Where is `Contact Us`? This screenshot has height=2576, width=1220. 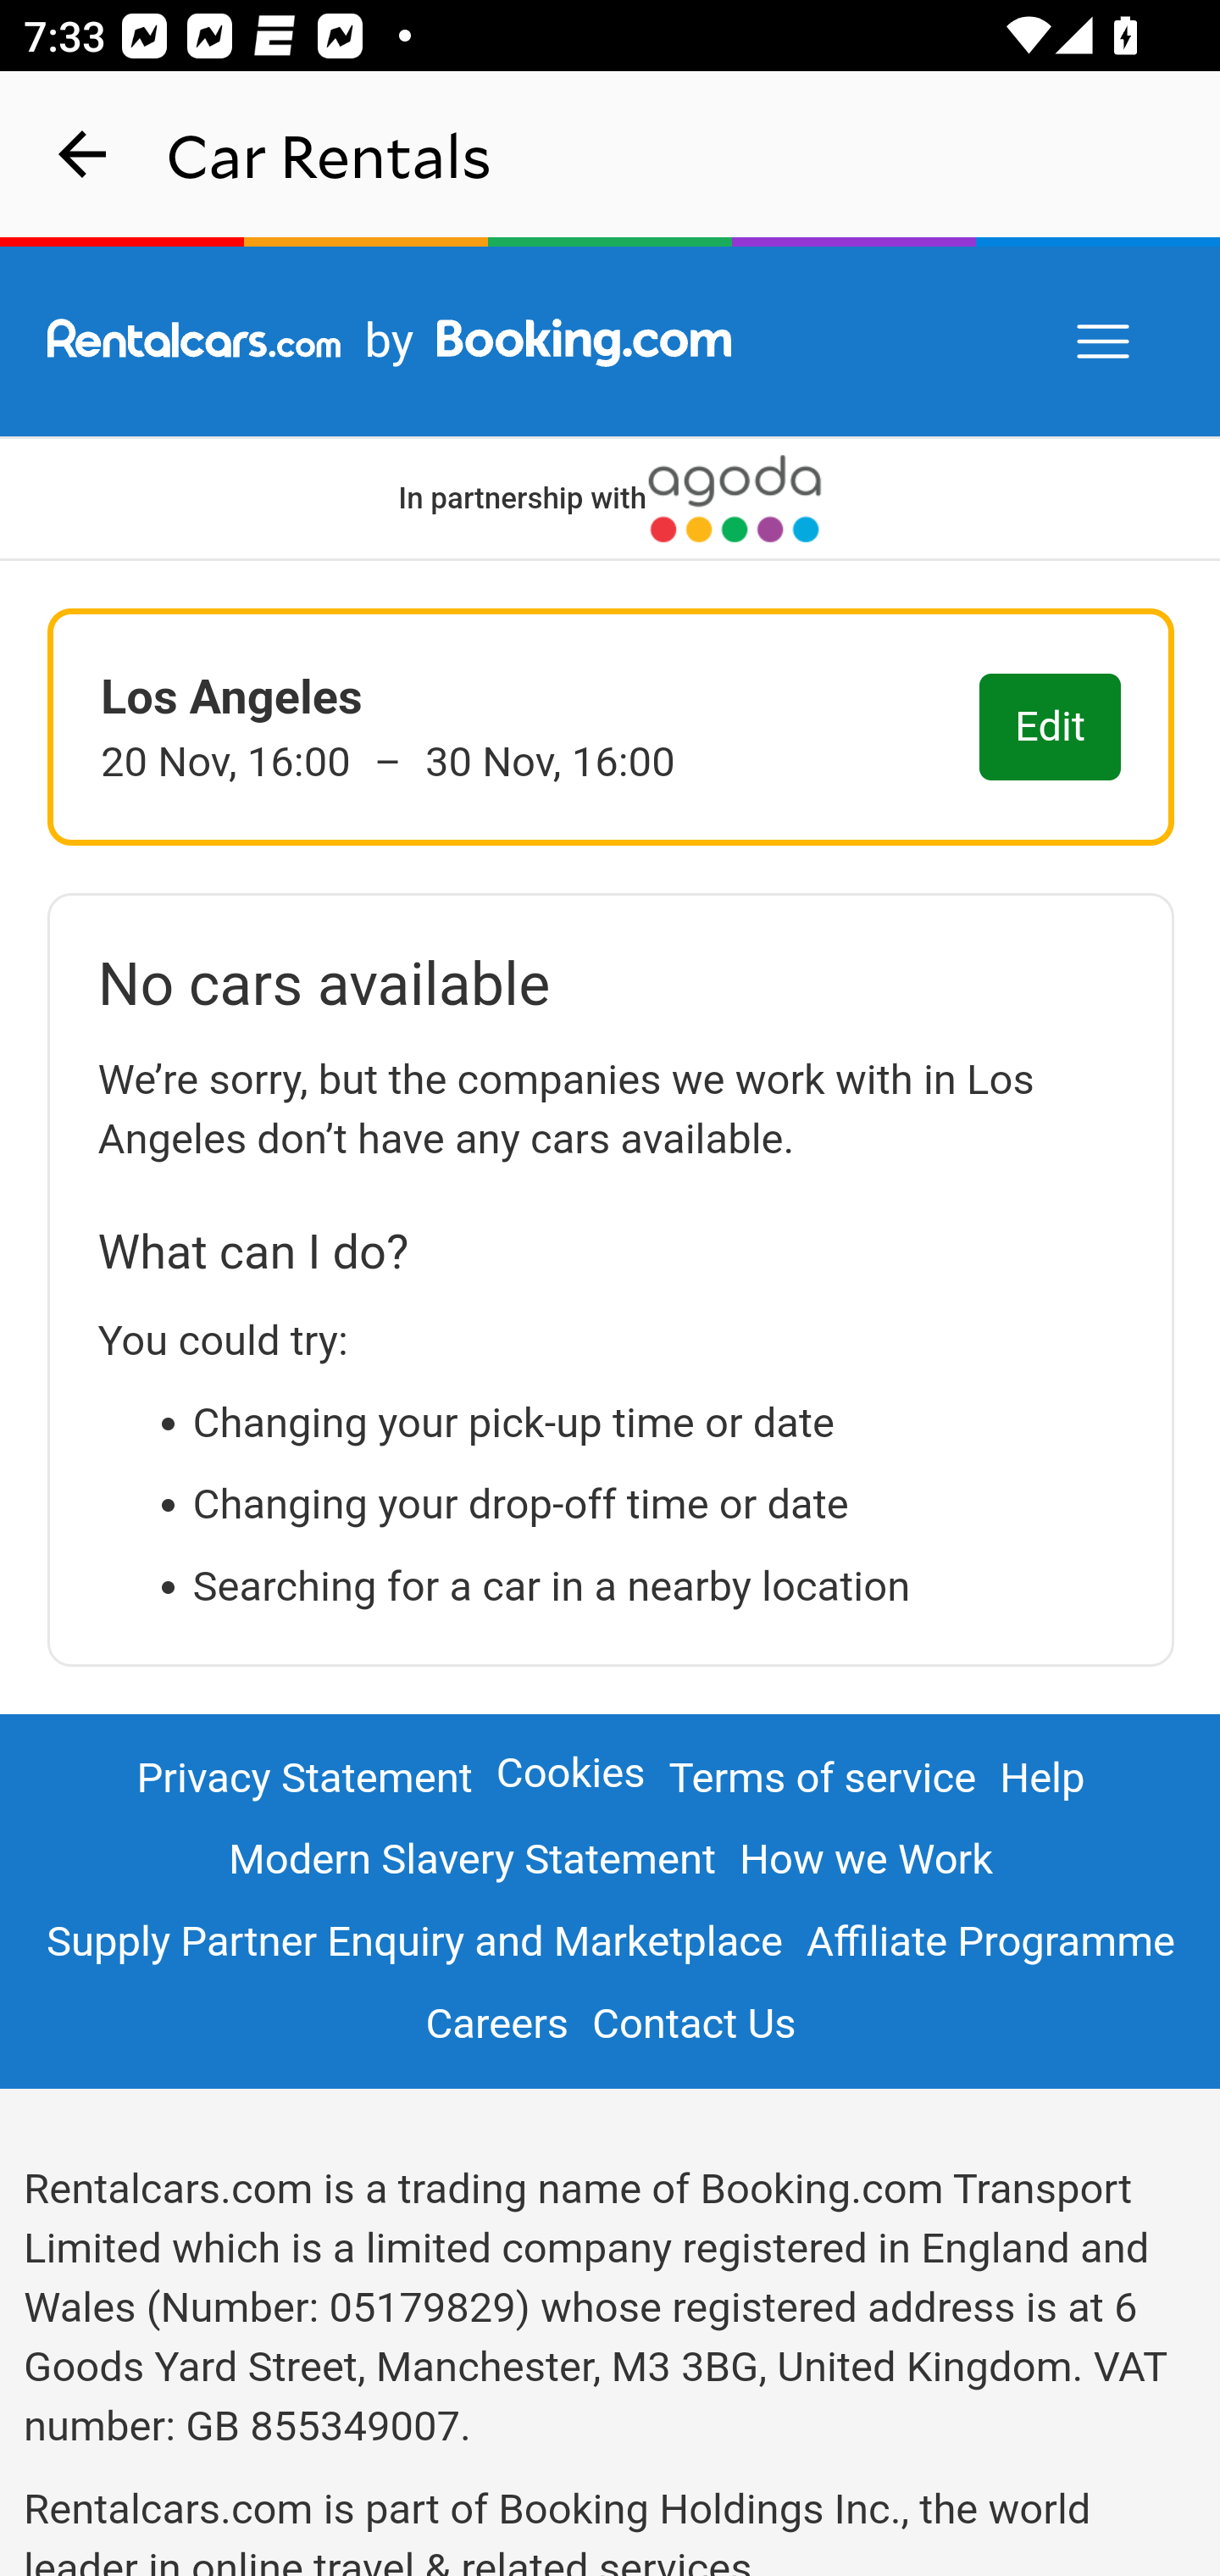 Contact Us is located at coordinates (693, 2024).